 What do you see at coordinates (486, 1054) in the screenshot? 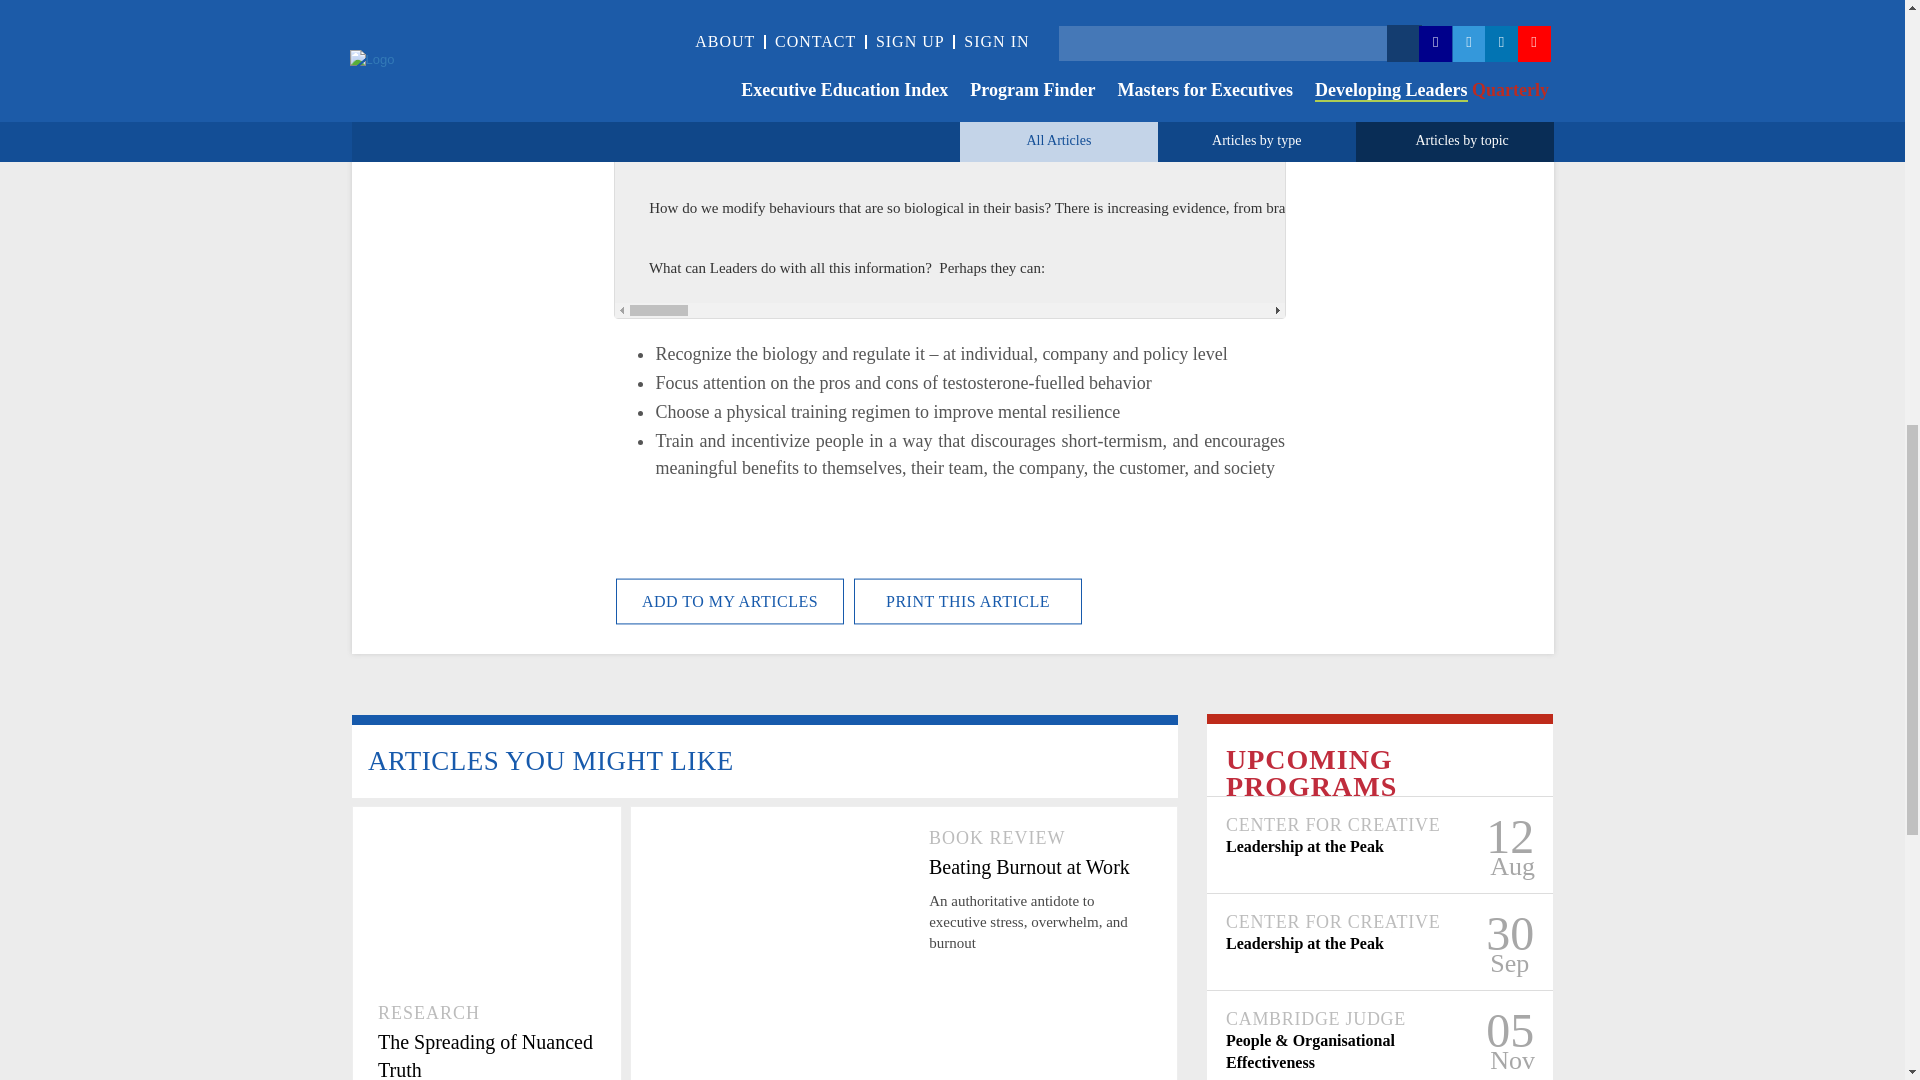
I see `The Spreading of Nuanced Truth` at bounding box center [486, 1054].